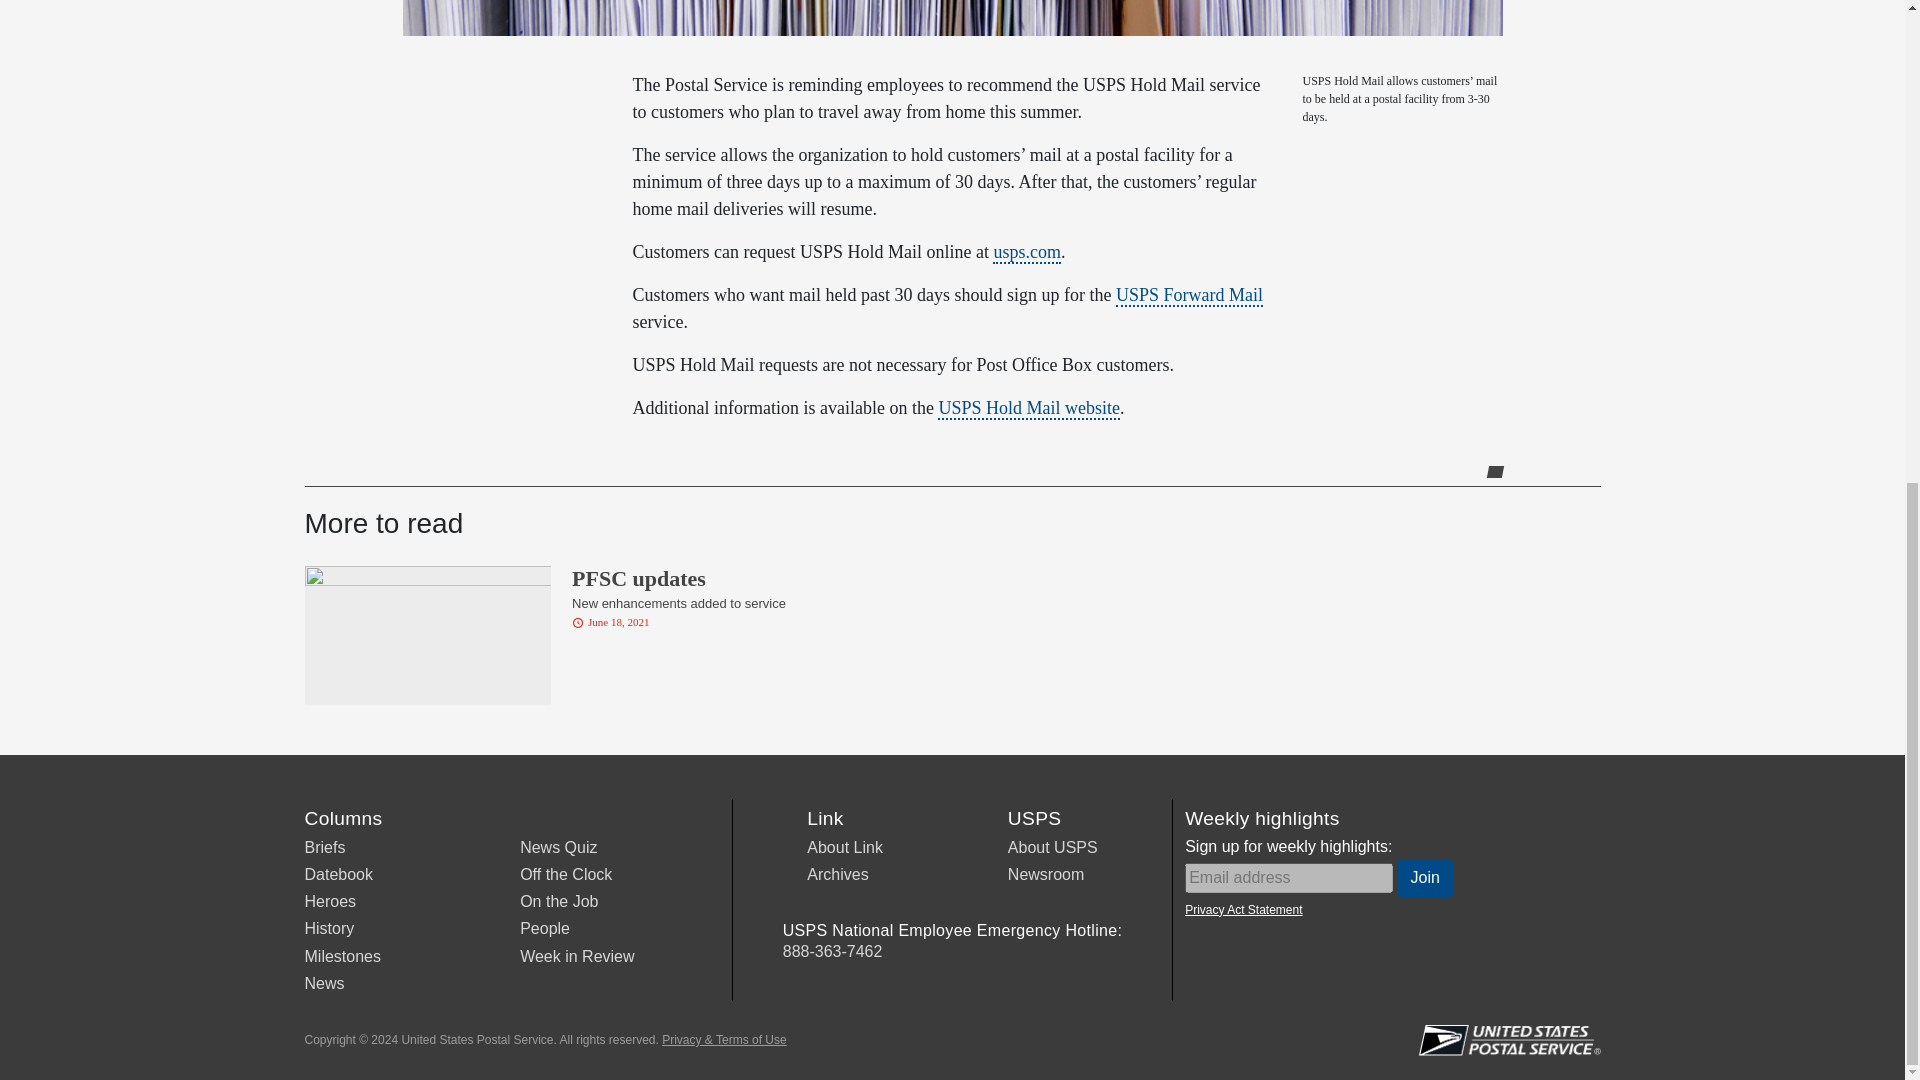  Describe the element at coordinates (836, 874) in the screenshot. I see `About Link` at that location.